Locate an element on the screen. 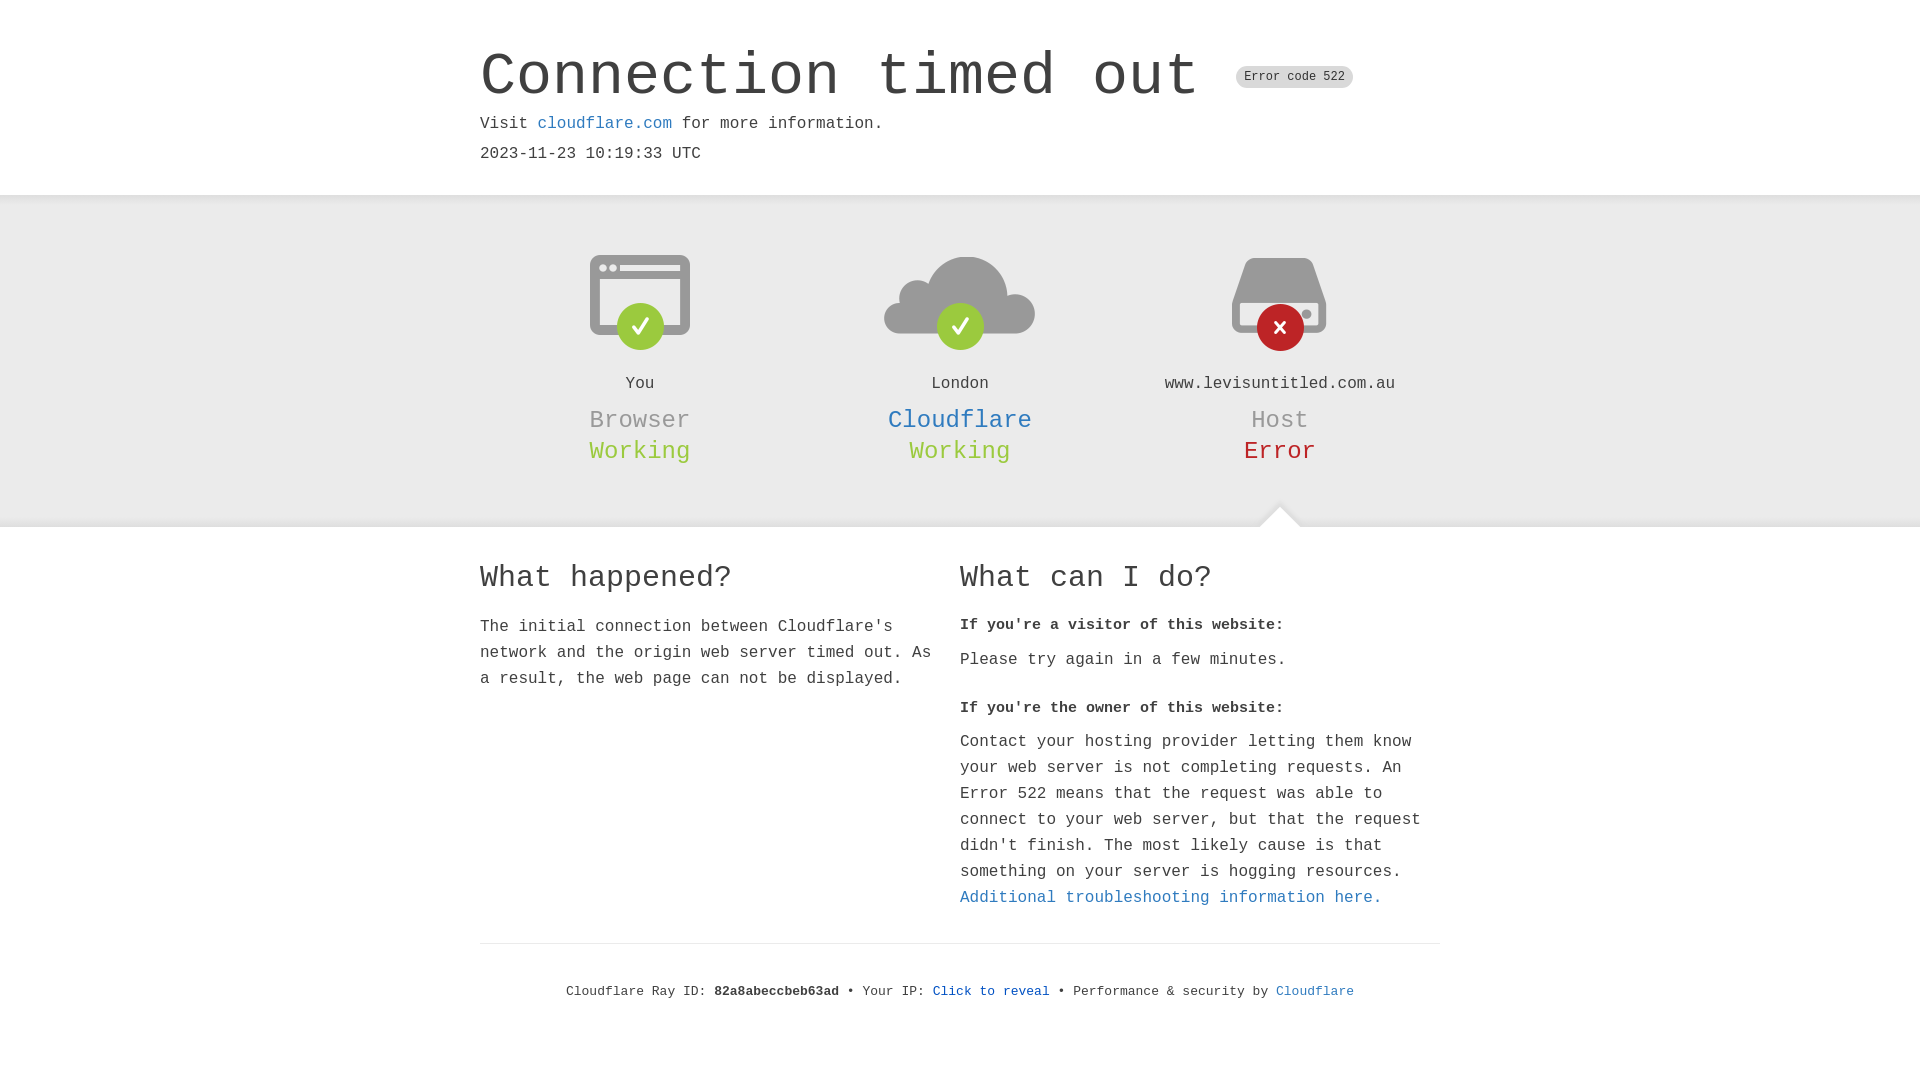  cloudflare.com is located at coordinates (605, 124).